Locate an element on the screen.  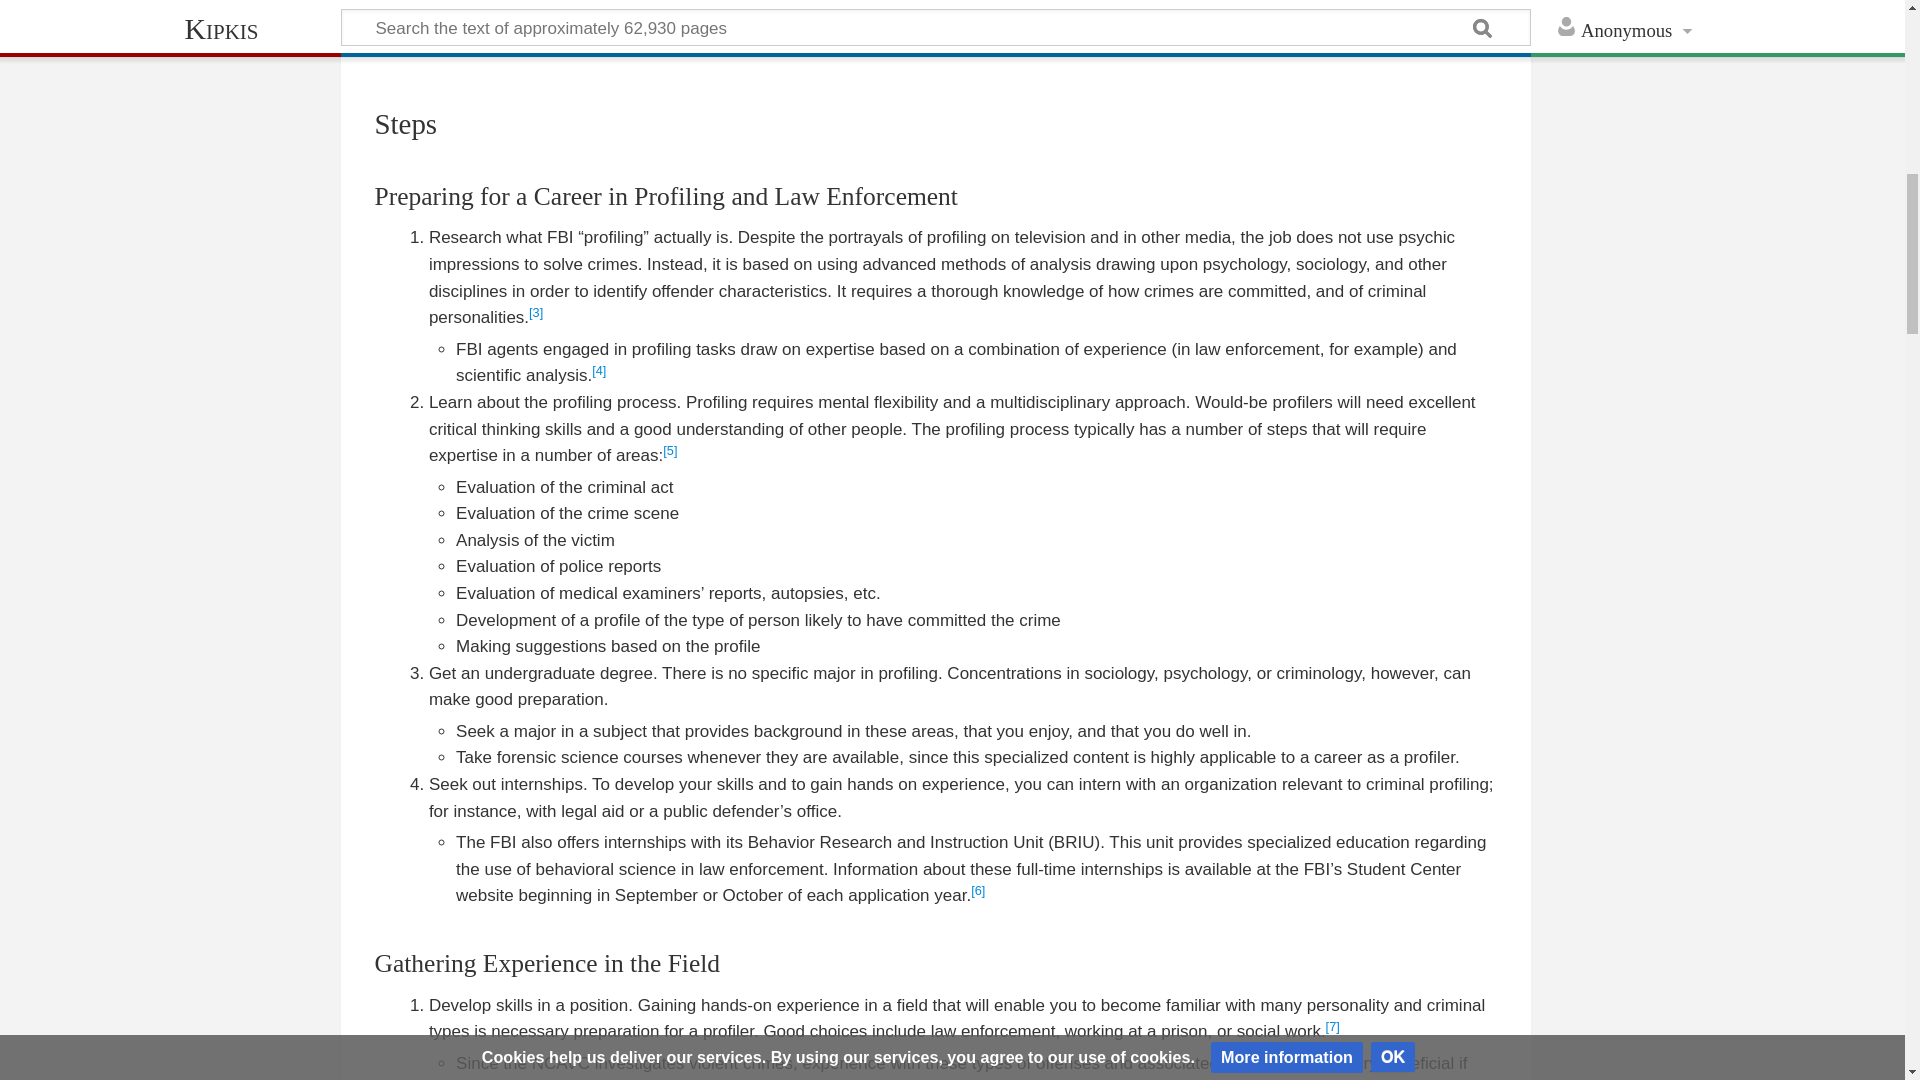
Advertisement is located at coordinates (936, 28).